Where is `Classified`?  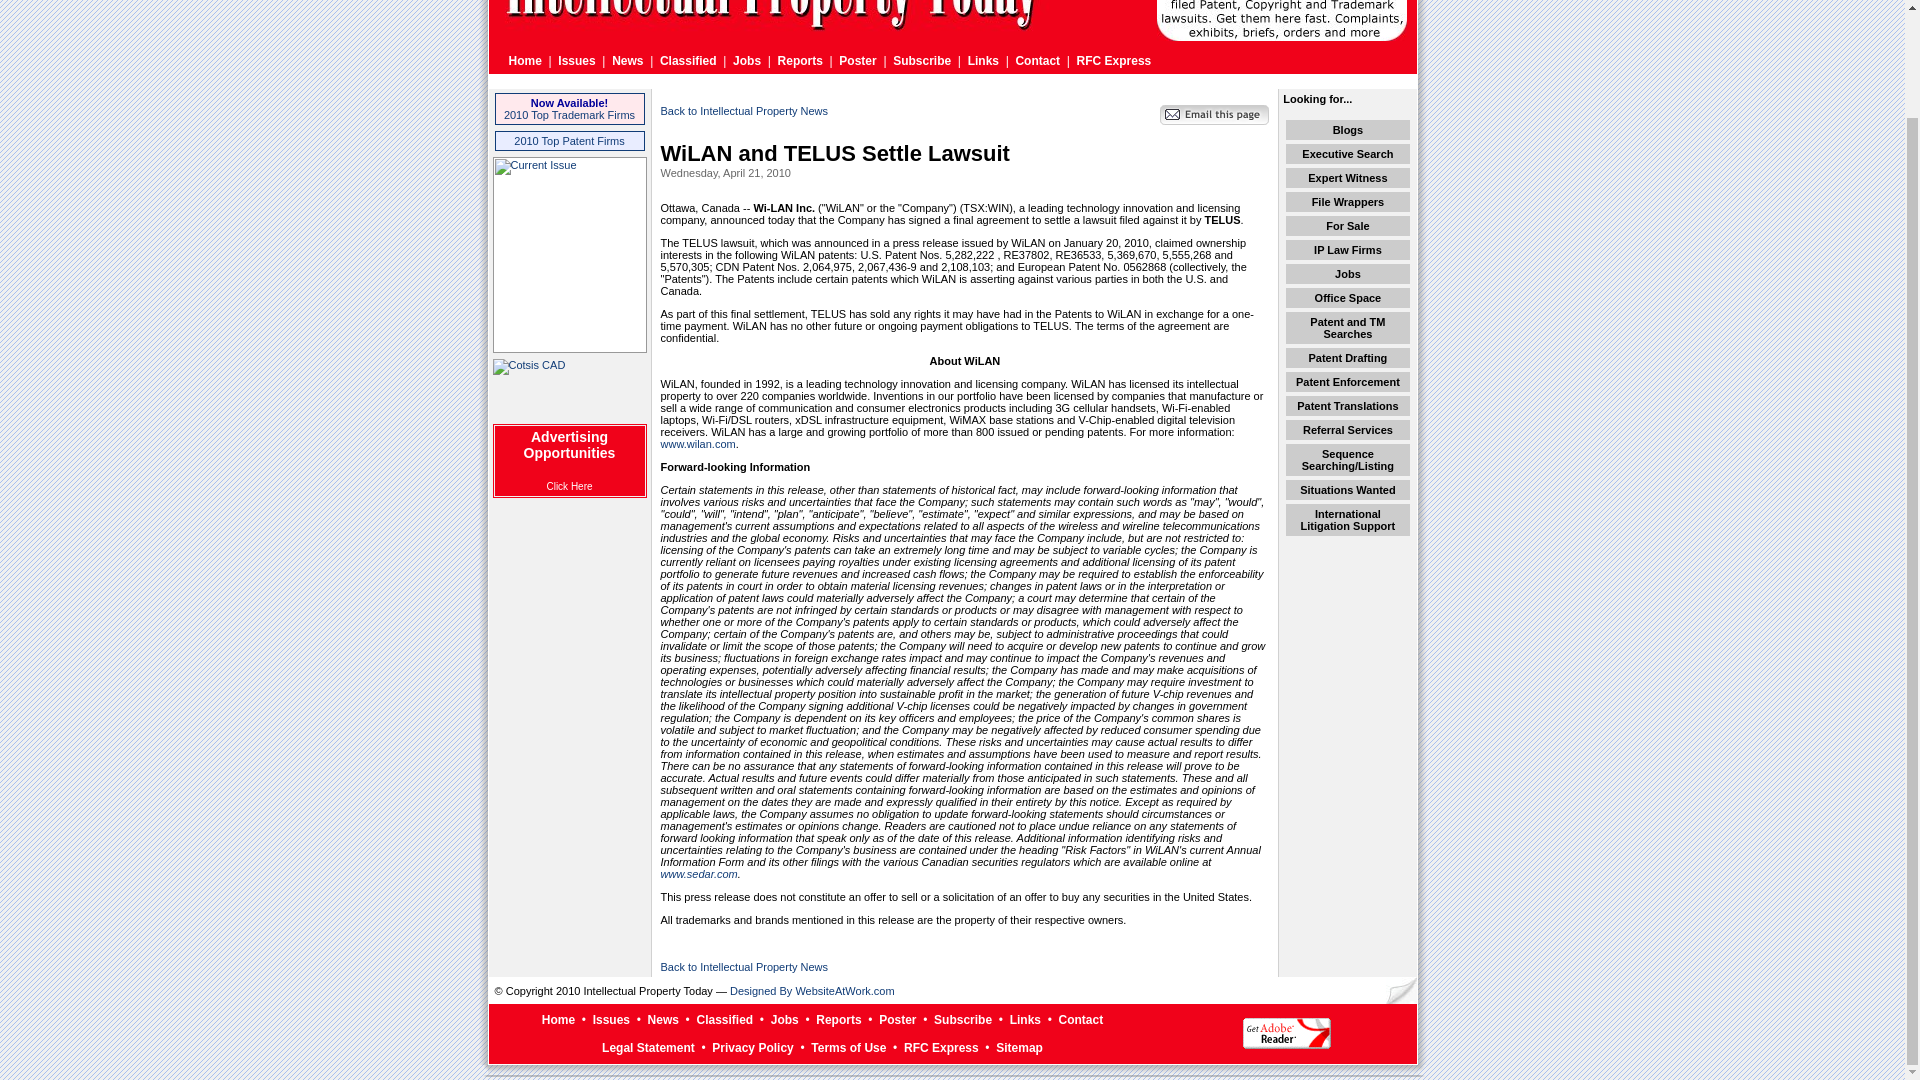 Classified is located at coordinates (688, 61).